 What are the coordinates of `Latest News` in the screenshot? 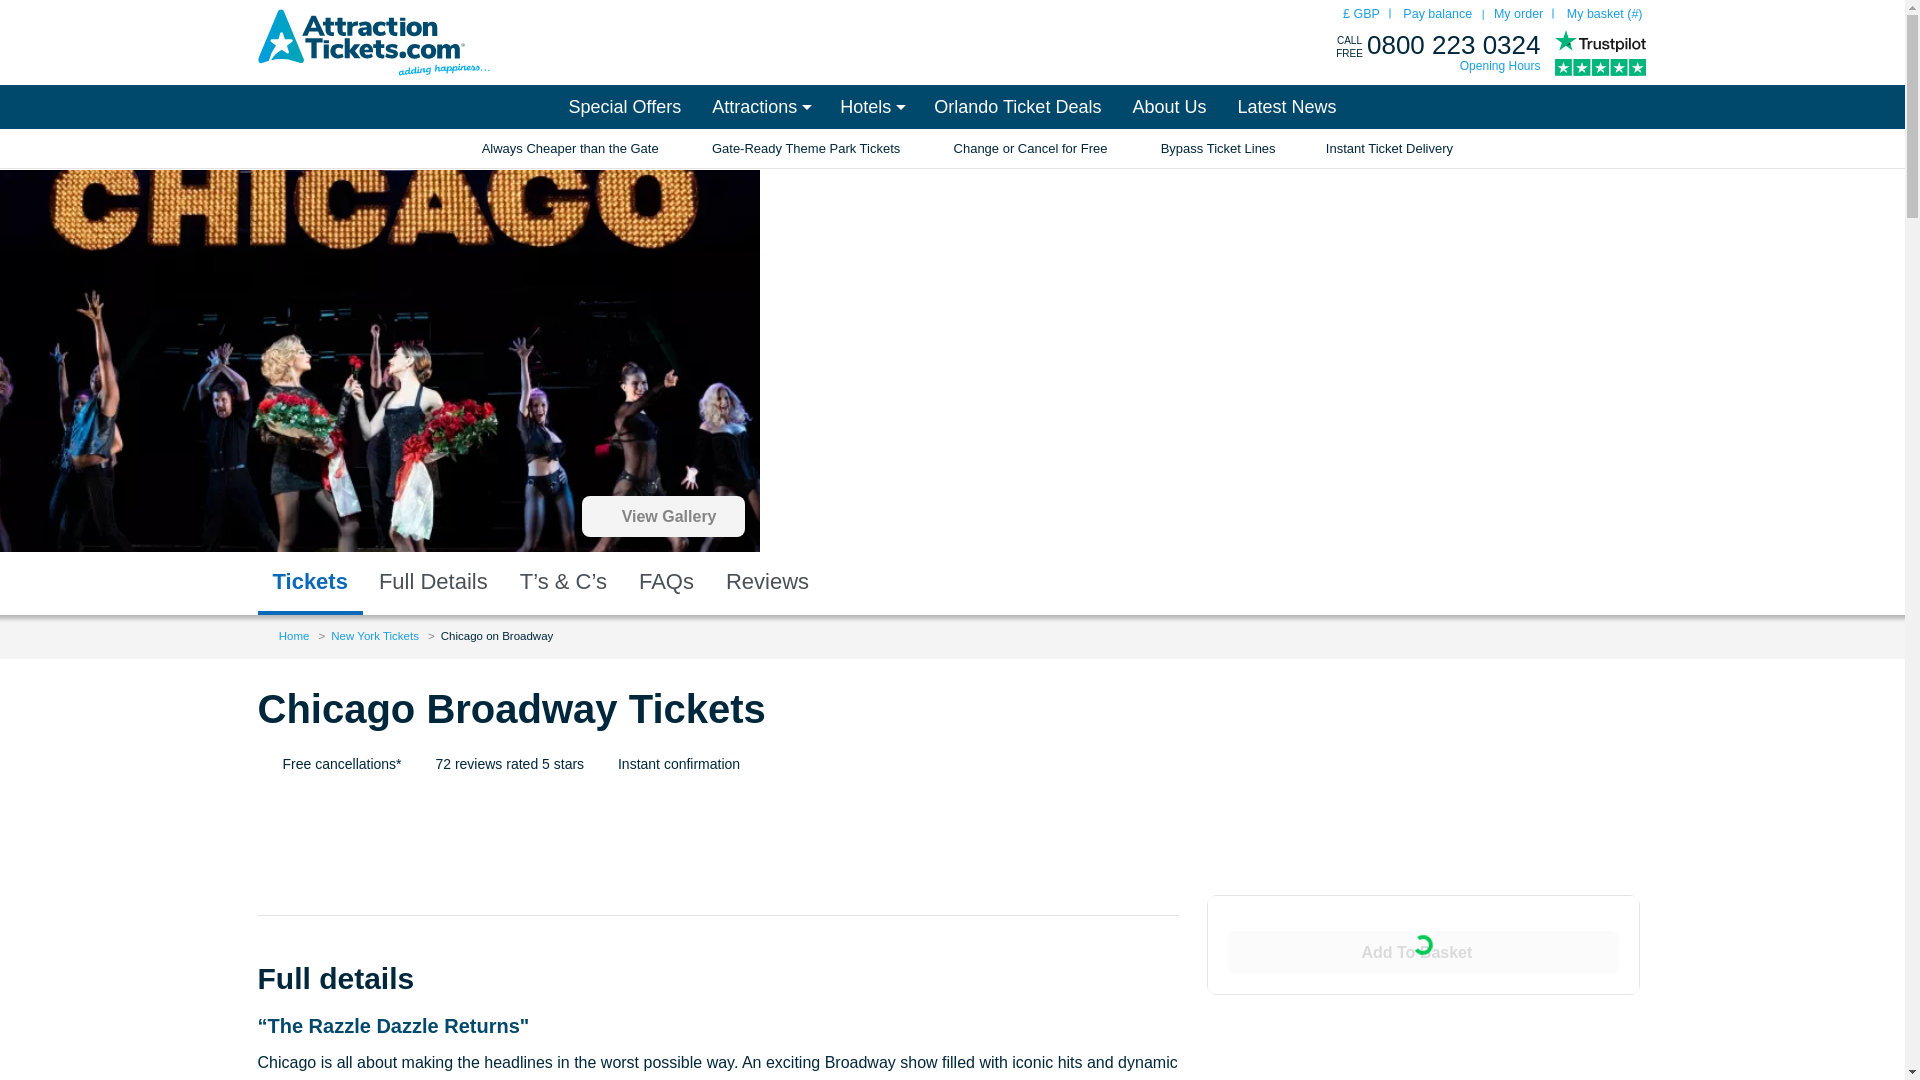 It's located at (1286, 106).